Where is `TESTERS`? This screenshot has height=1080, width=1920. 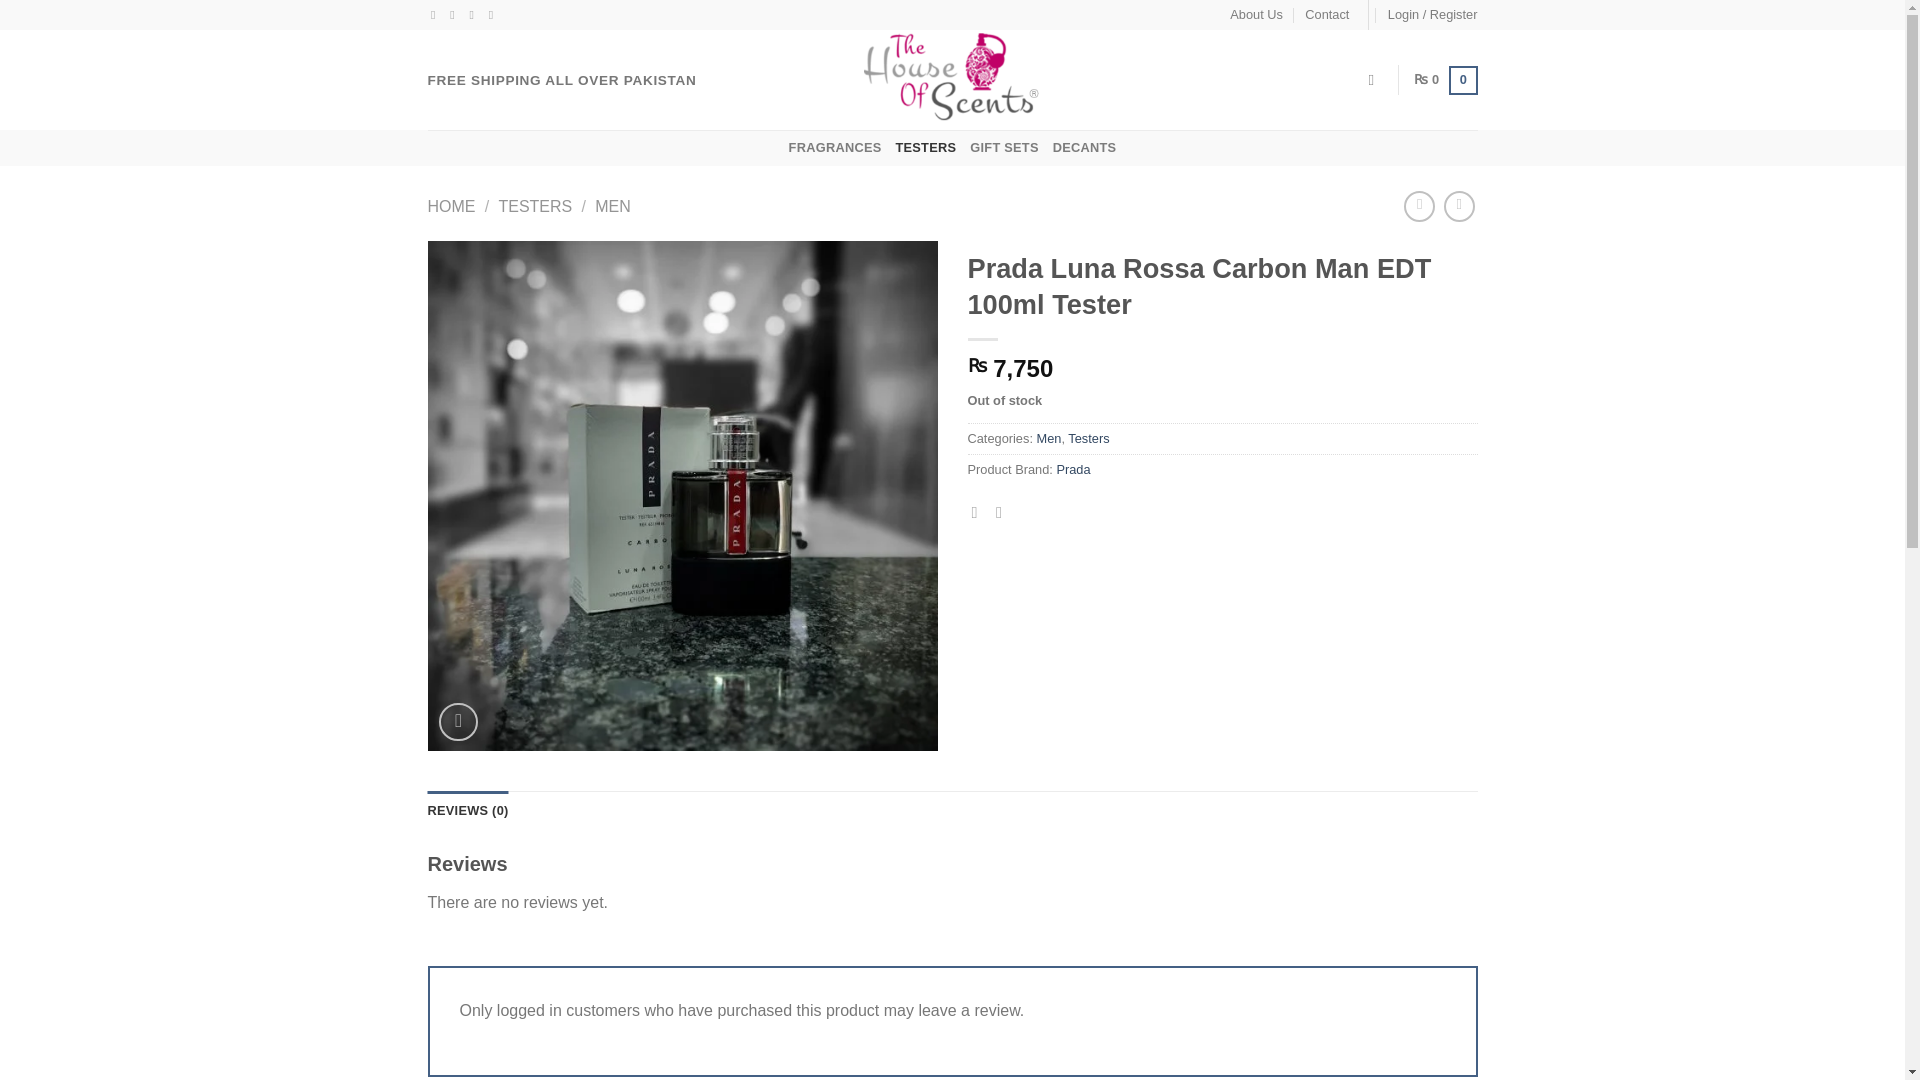
TESTERS is located at coordinates (534, 206).